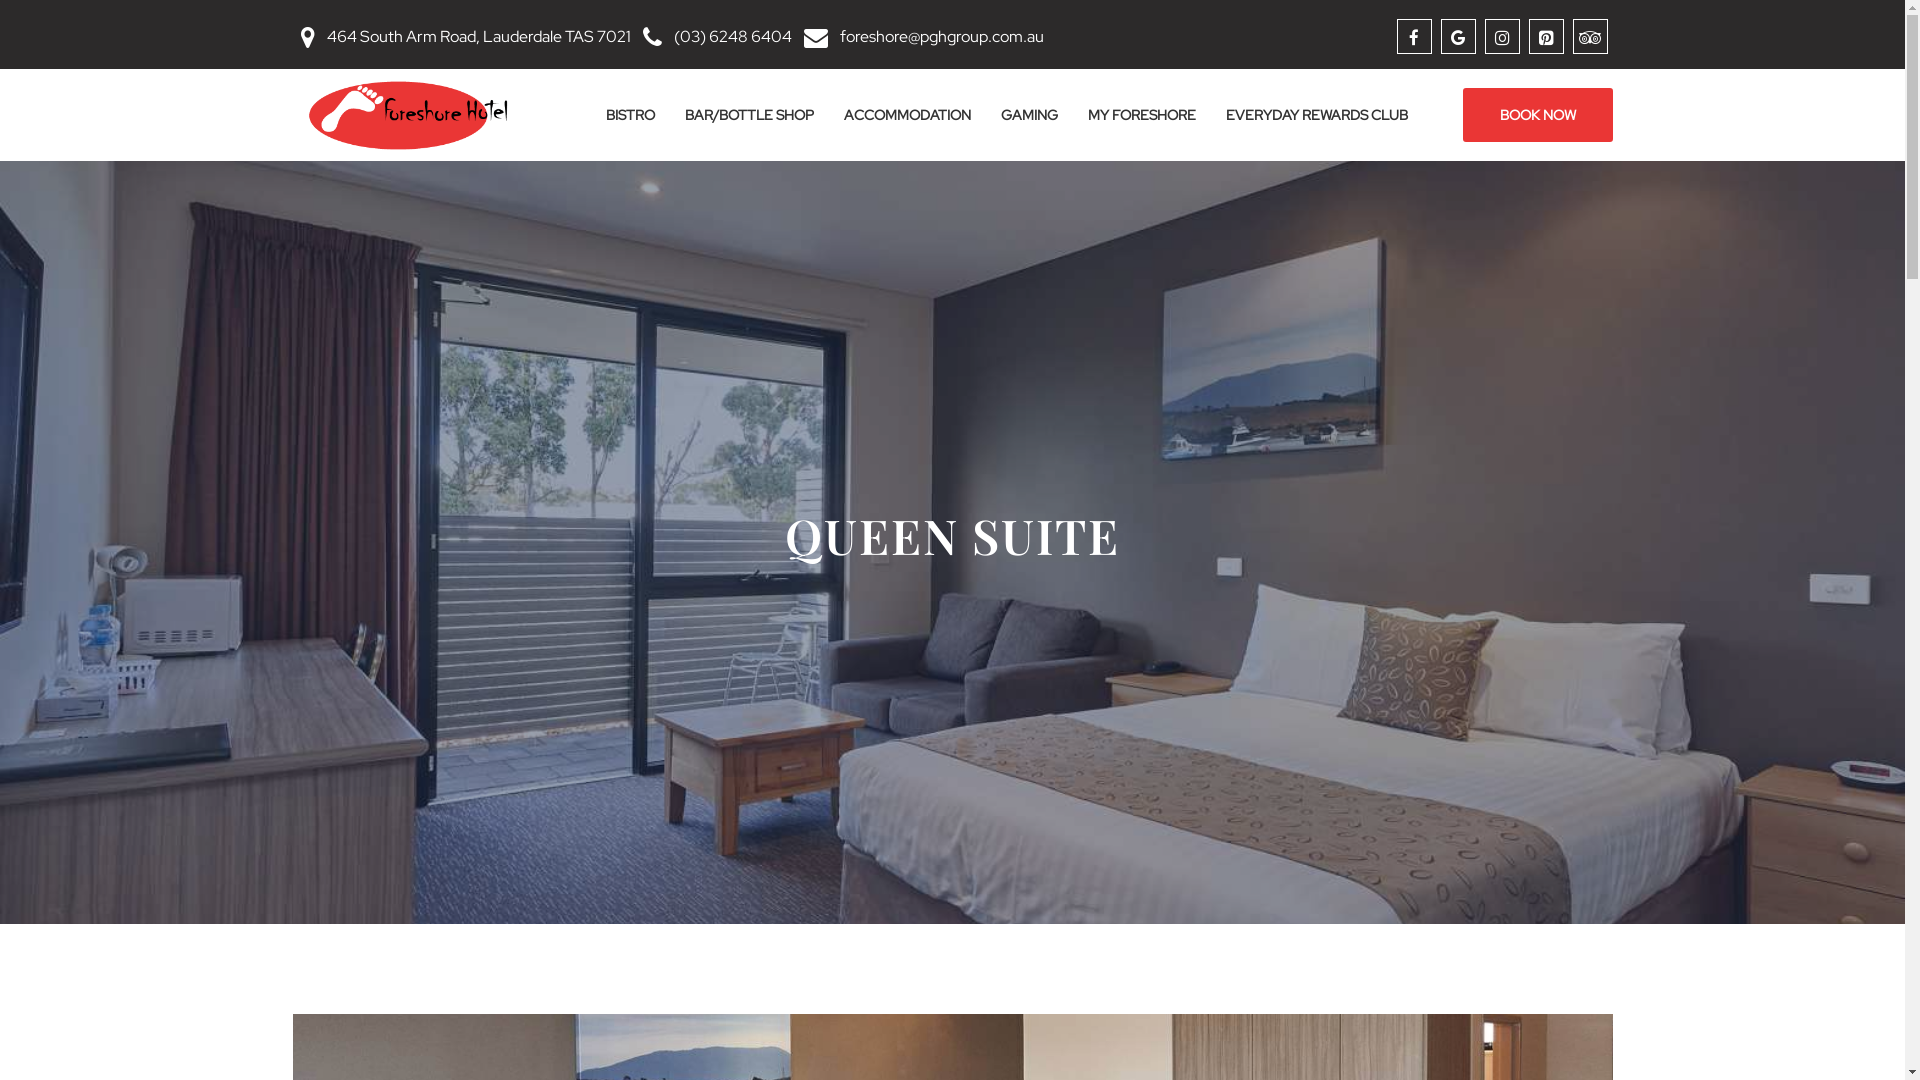  What do you see at coordinates (1316, 115) in the screenshot?
I see `EVERYDAY REWARDS CLUB
Toggle navigation` at bounding box center [1316, 115].